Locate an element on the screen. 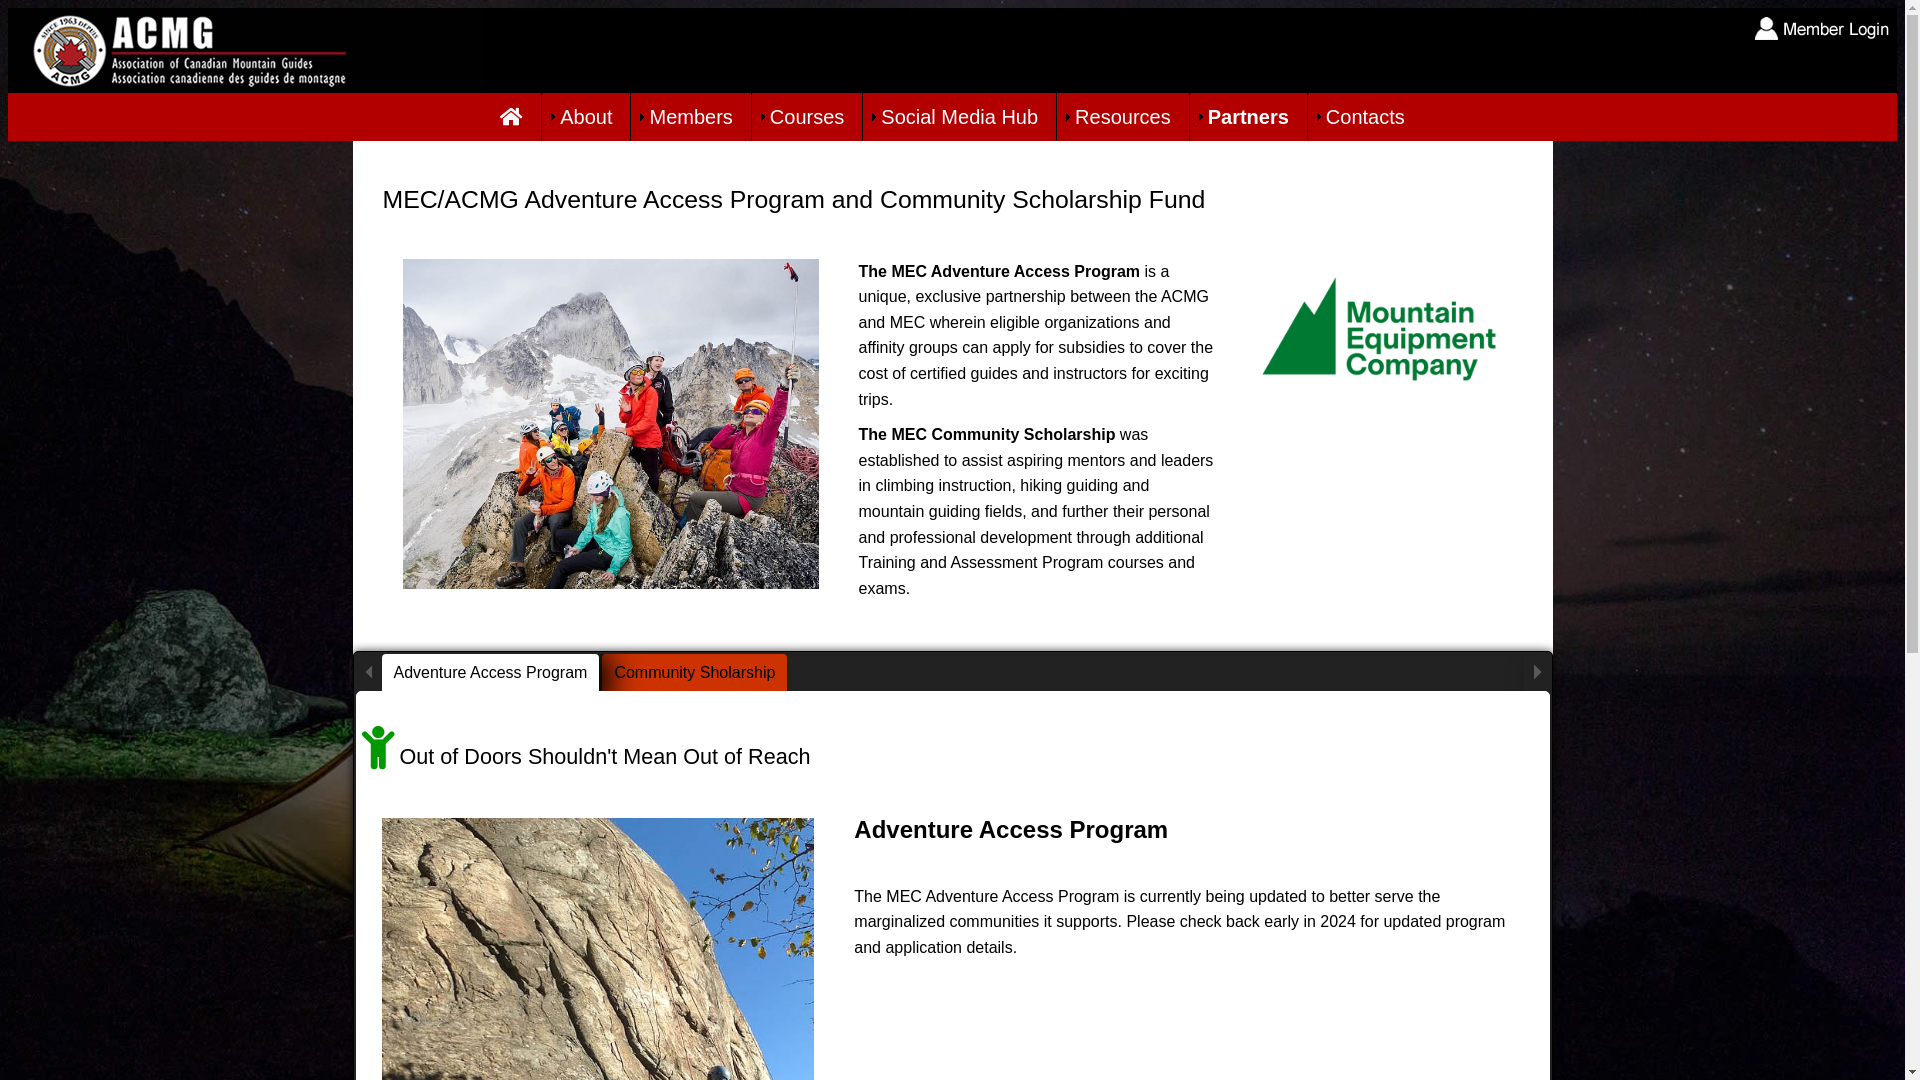  Courses is located at coordinates (806, 117).